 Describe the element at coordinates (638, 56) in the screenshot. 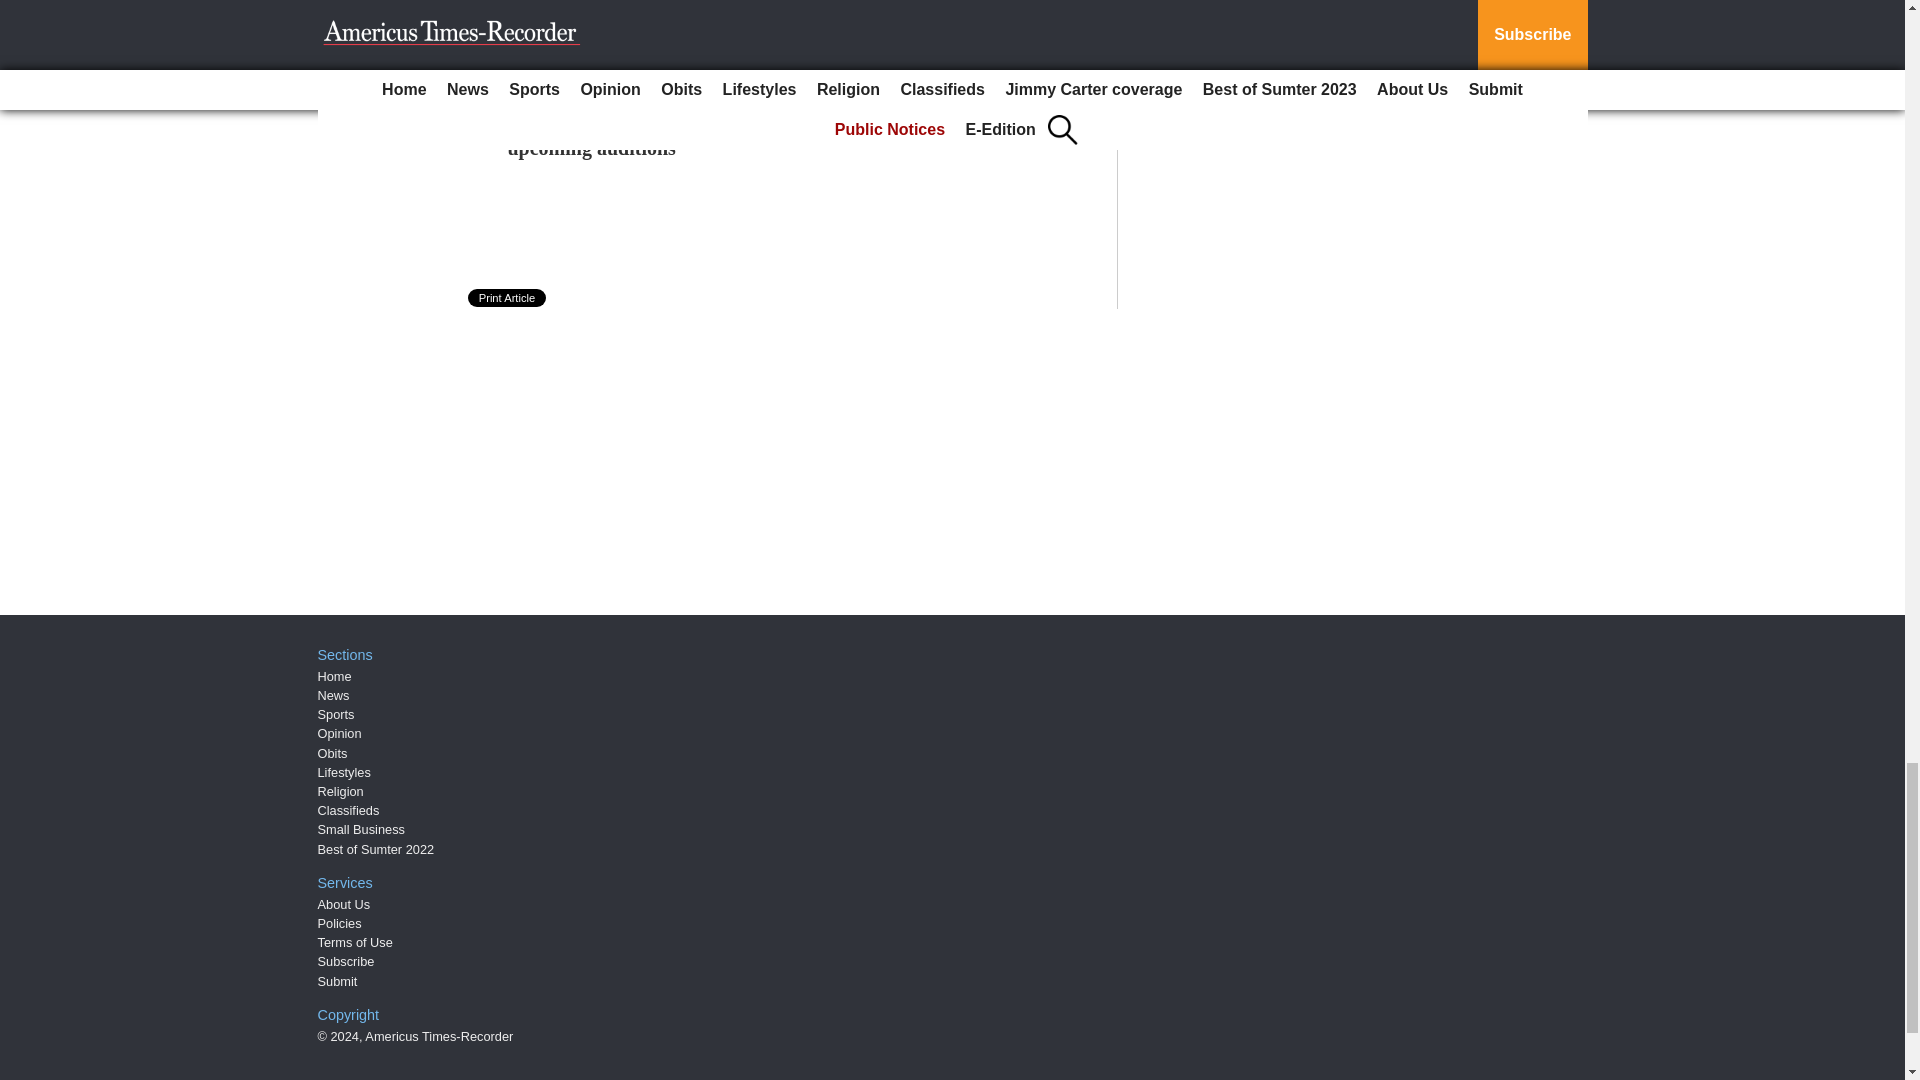

I see `Double shooting with one dead` at that location.